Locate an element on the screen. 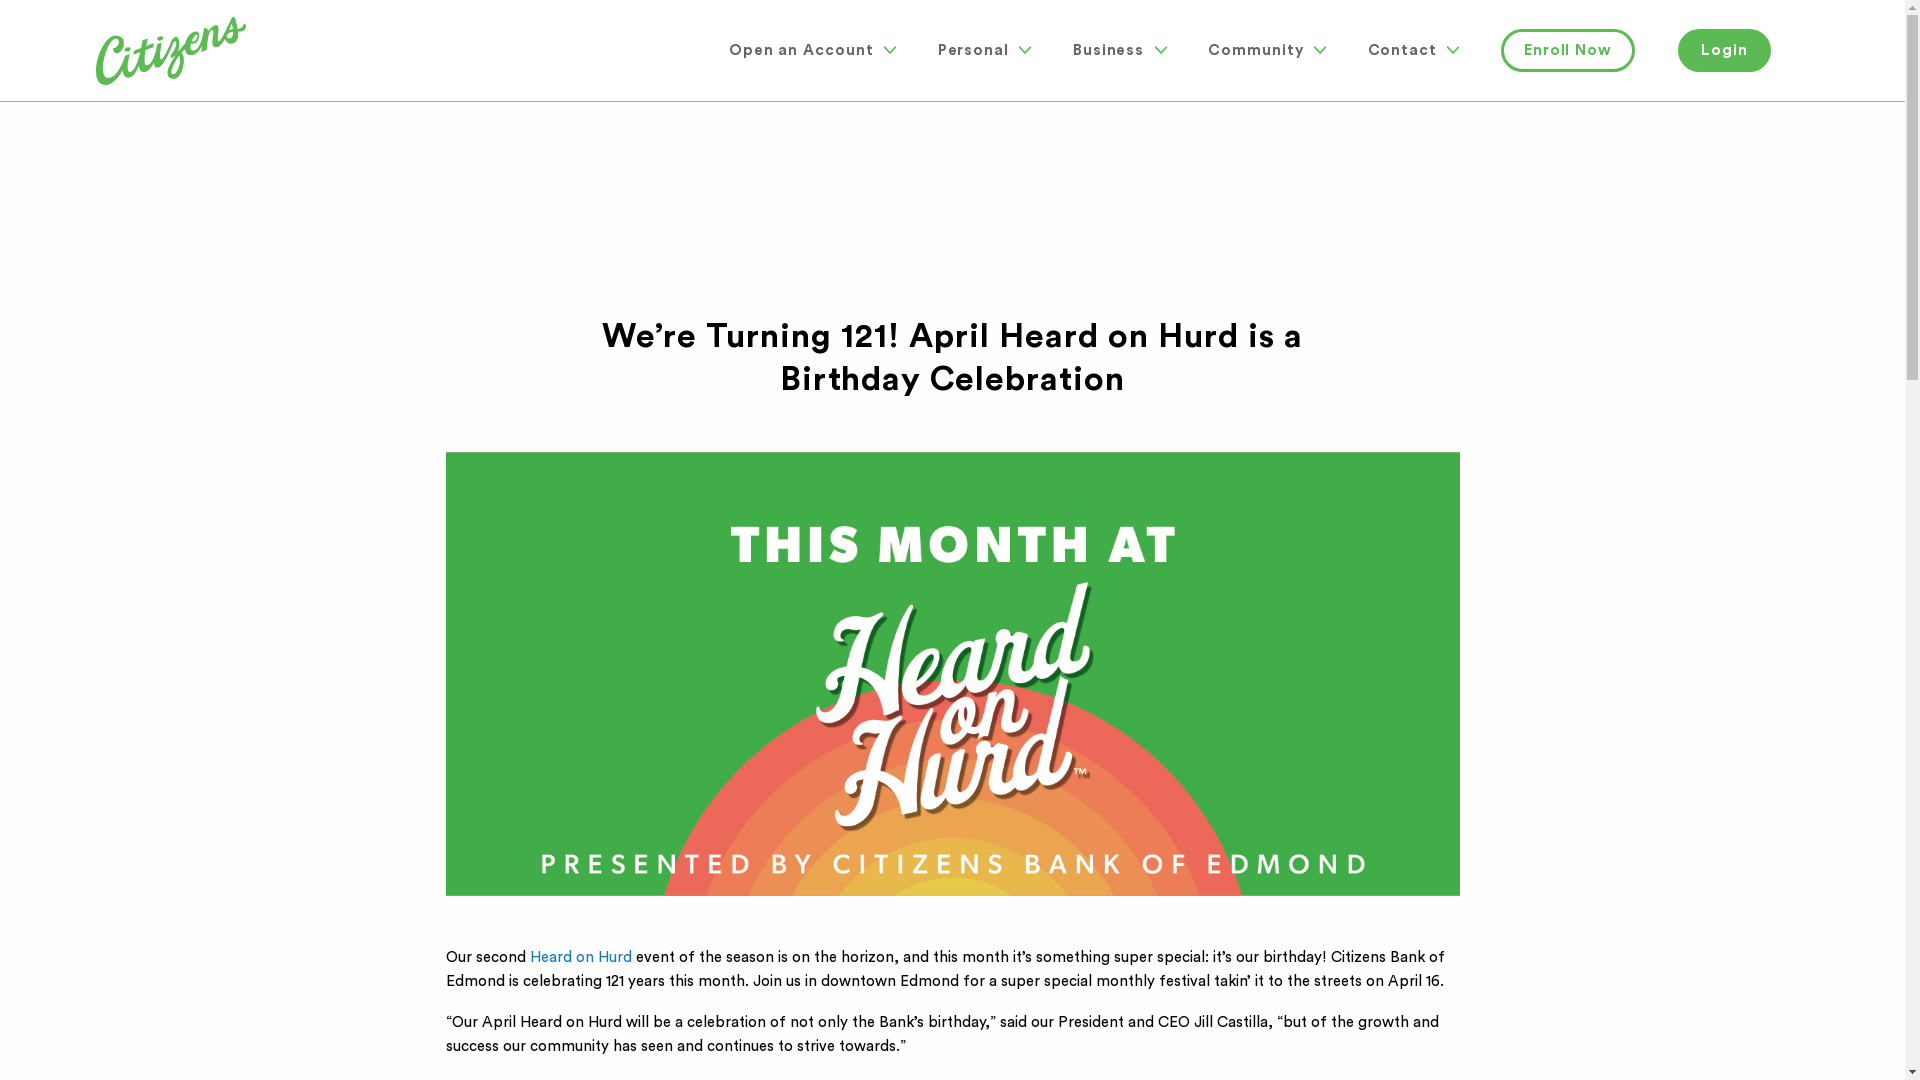  Enroll Now is located at coordinates (1568, 50).